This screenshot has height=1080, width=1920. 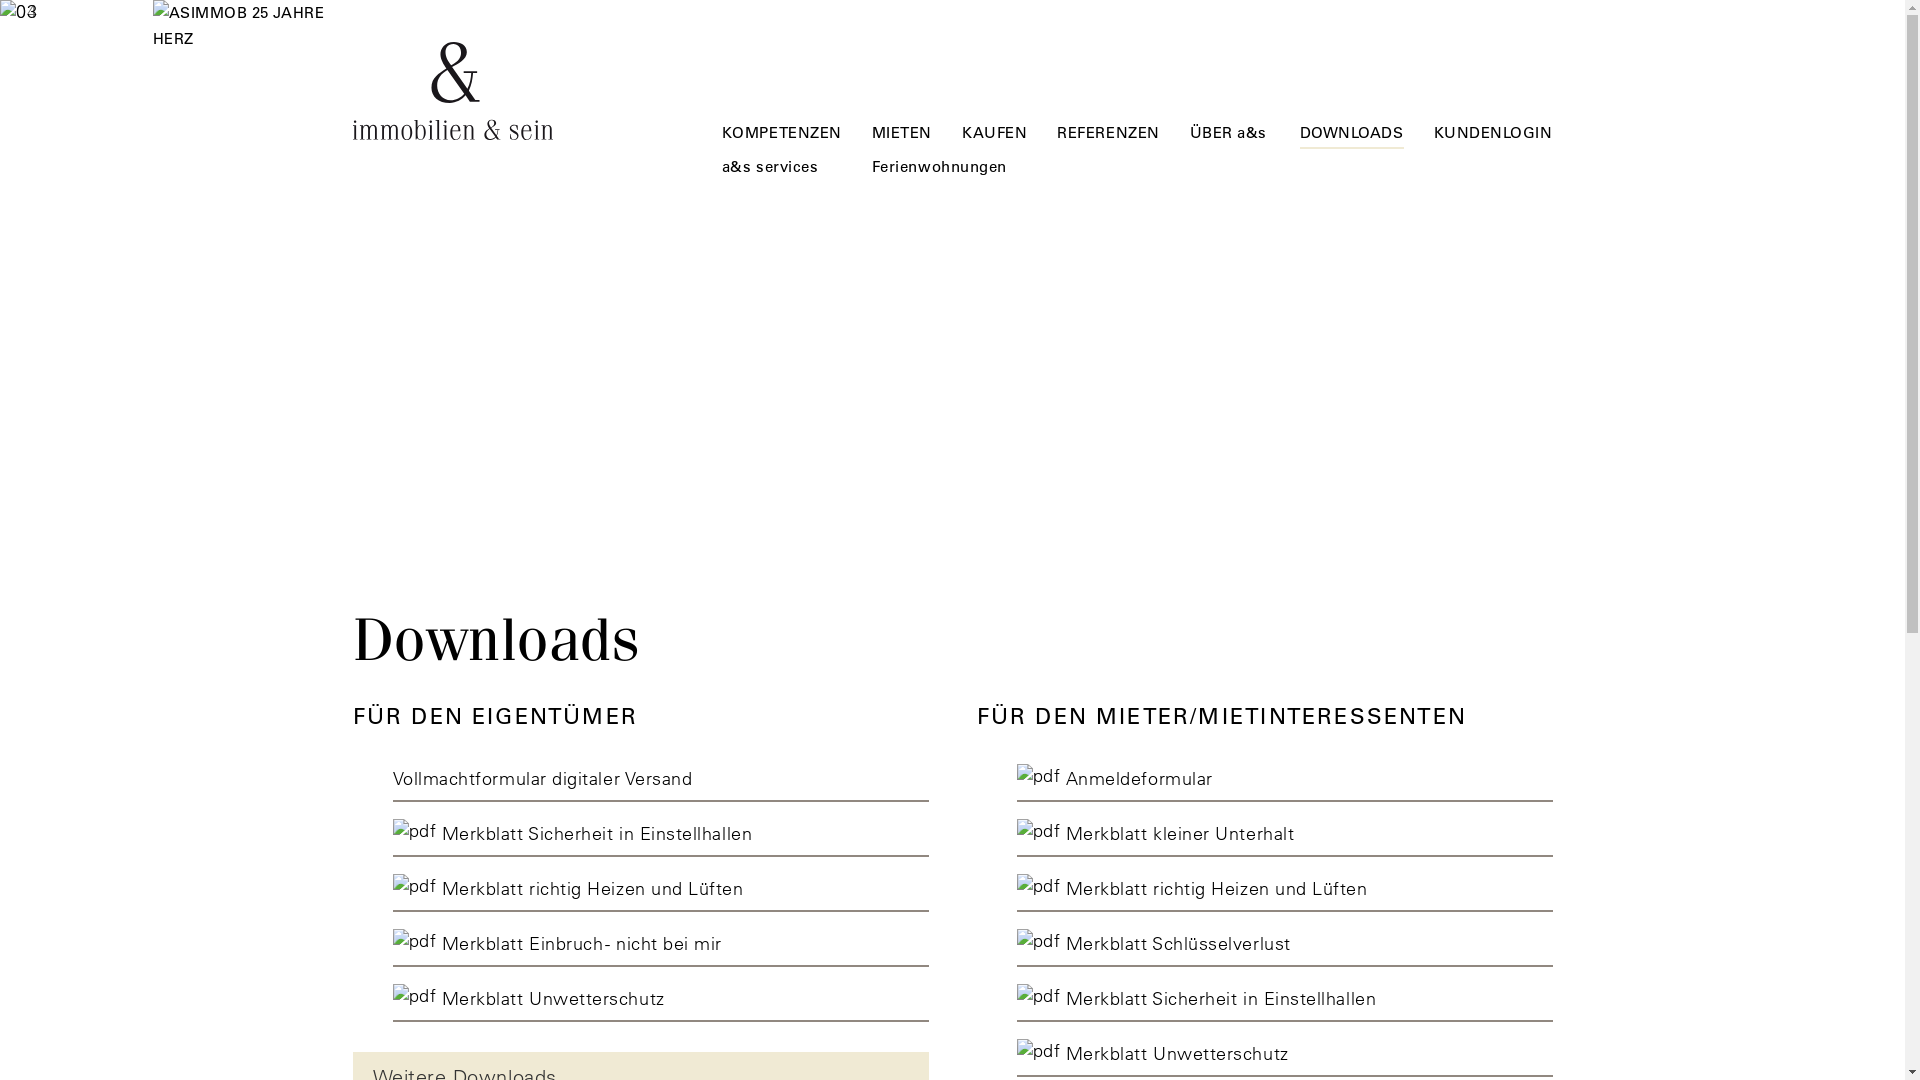 I want to click on Merkblatt Unwetterschutz, so click(x=660, y=998).